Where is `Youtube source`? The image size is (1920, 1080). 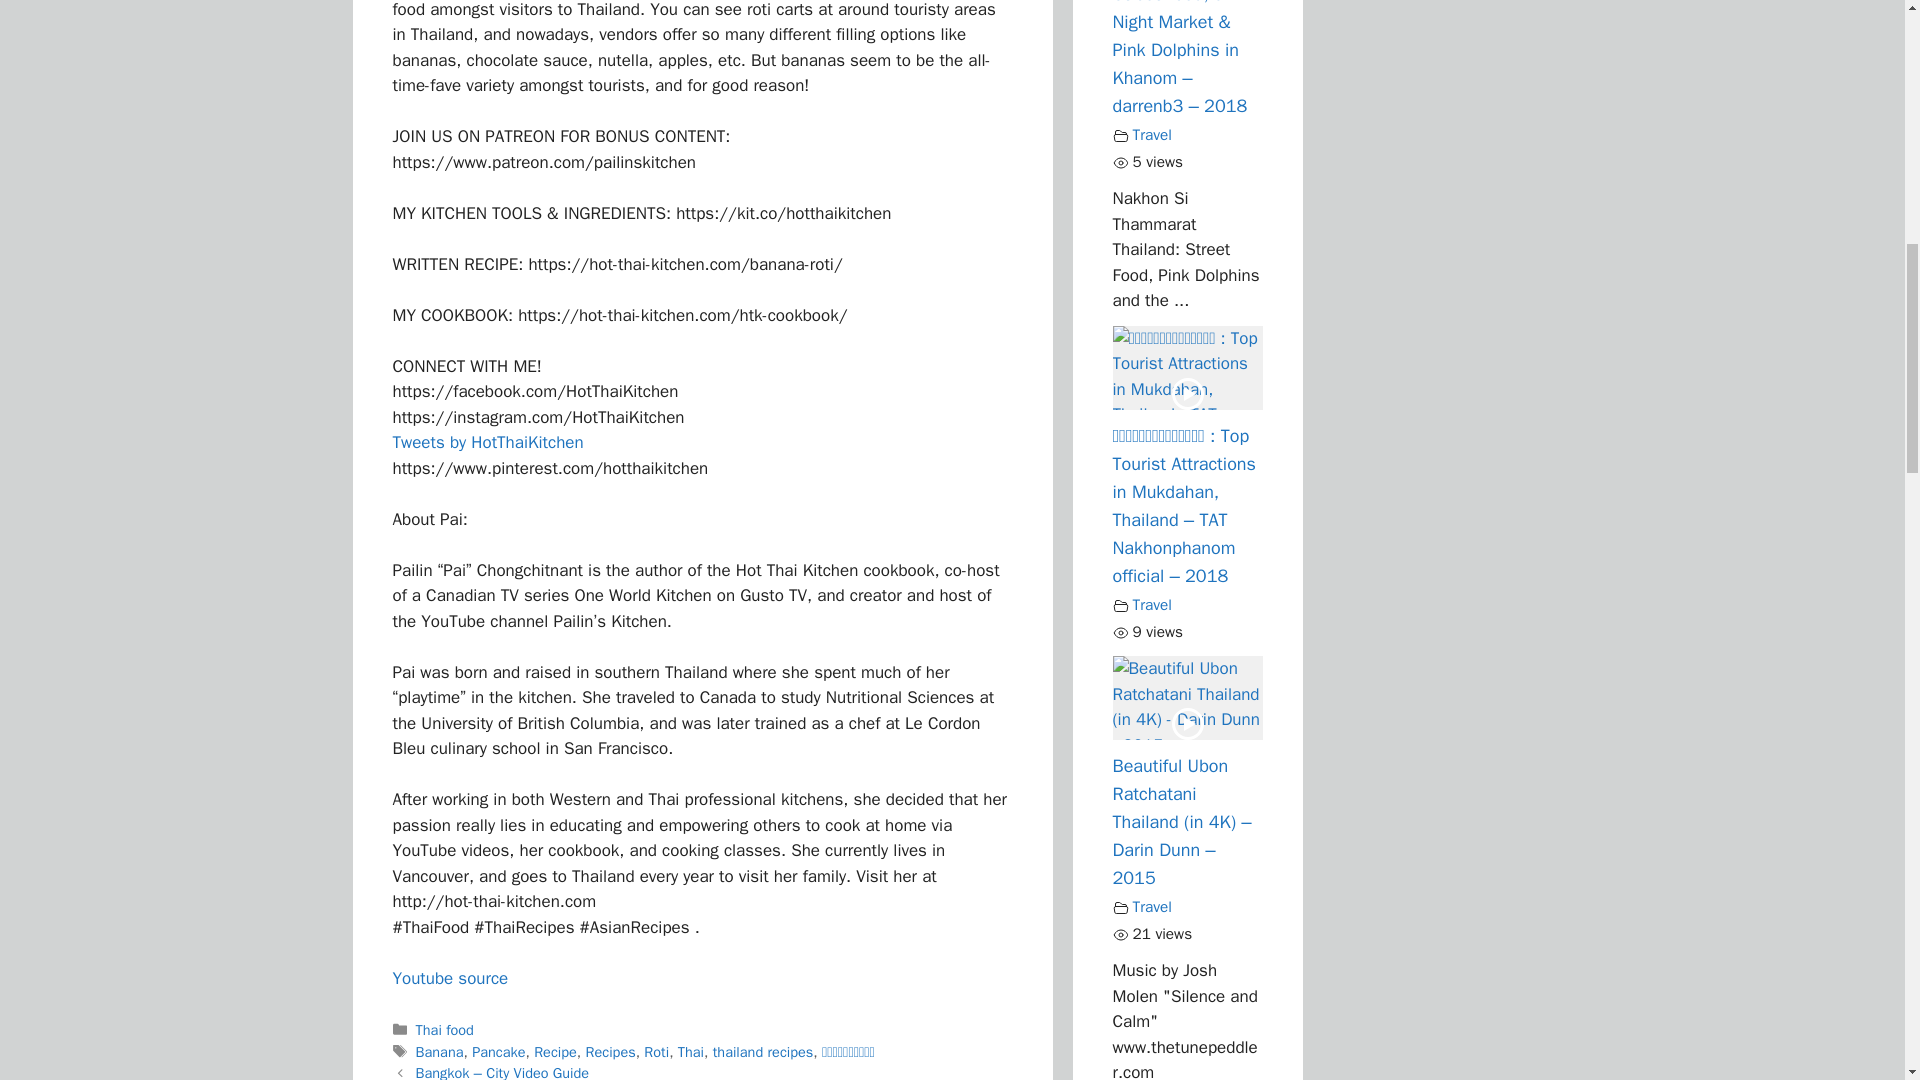
Youtube source is located at coordinates (450, 978).